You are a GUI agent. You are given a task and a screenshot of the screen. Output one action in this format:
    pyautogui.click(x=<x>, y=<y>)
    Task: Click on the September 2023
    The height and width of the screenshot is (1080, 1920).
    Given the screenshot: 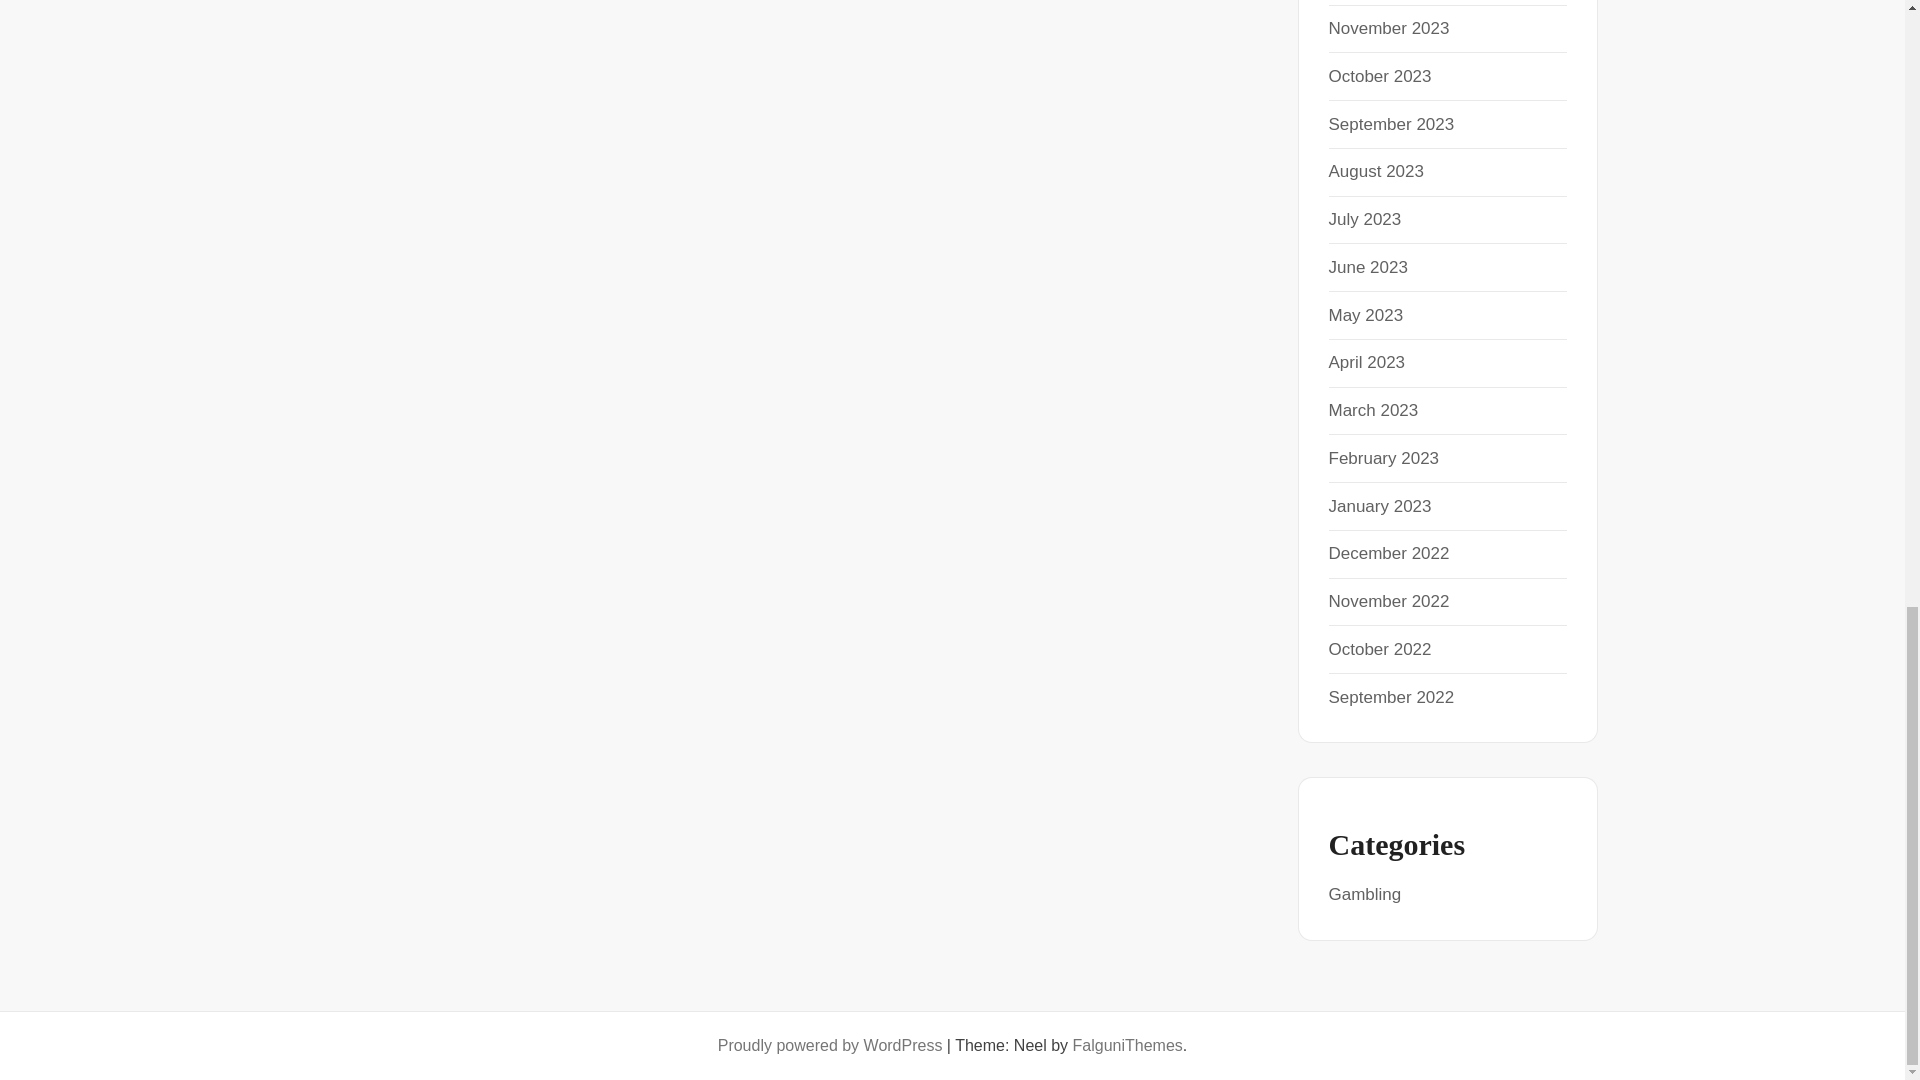 What is the action you would take?
    pyautogui.click(x=1390, y=123)
    